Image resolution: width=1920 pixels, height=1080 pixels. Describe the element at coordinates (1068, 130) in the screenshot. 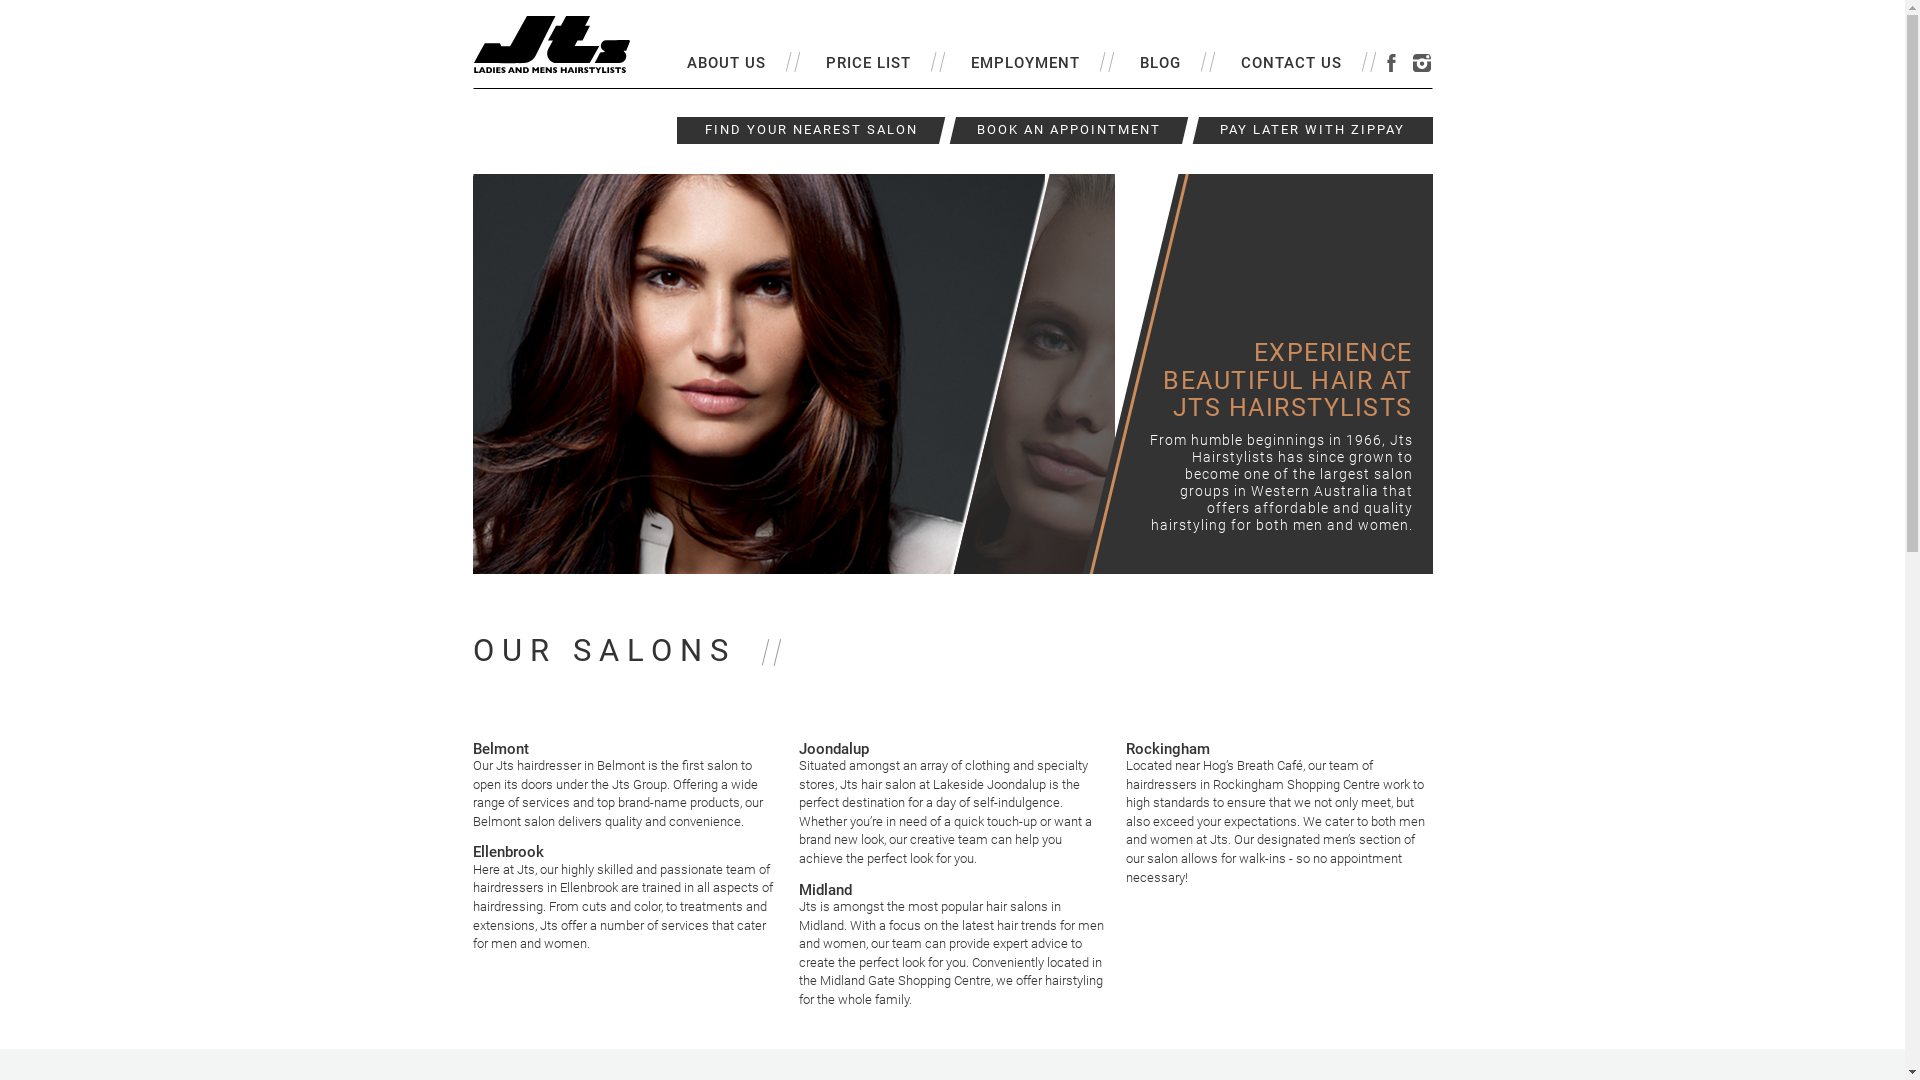

I see `BOOK AN APPOINTMENT` at that location.